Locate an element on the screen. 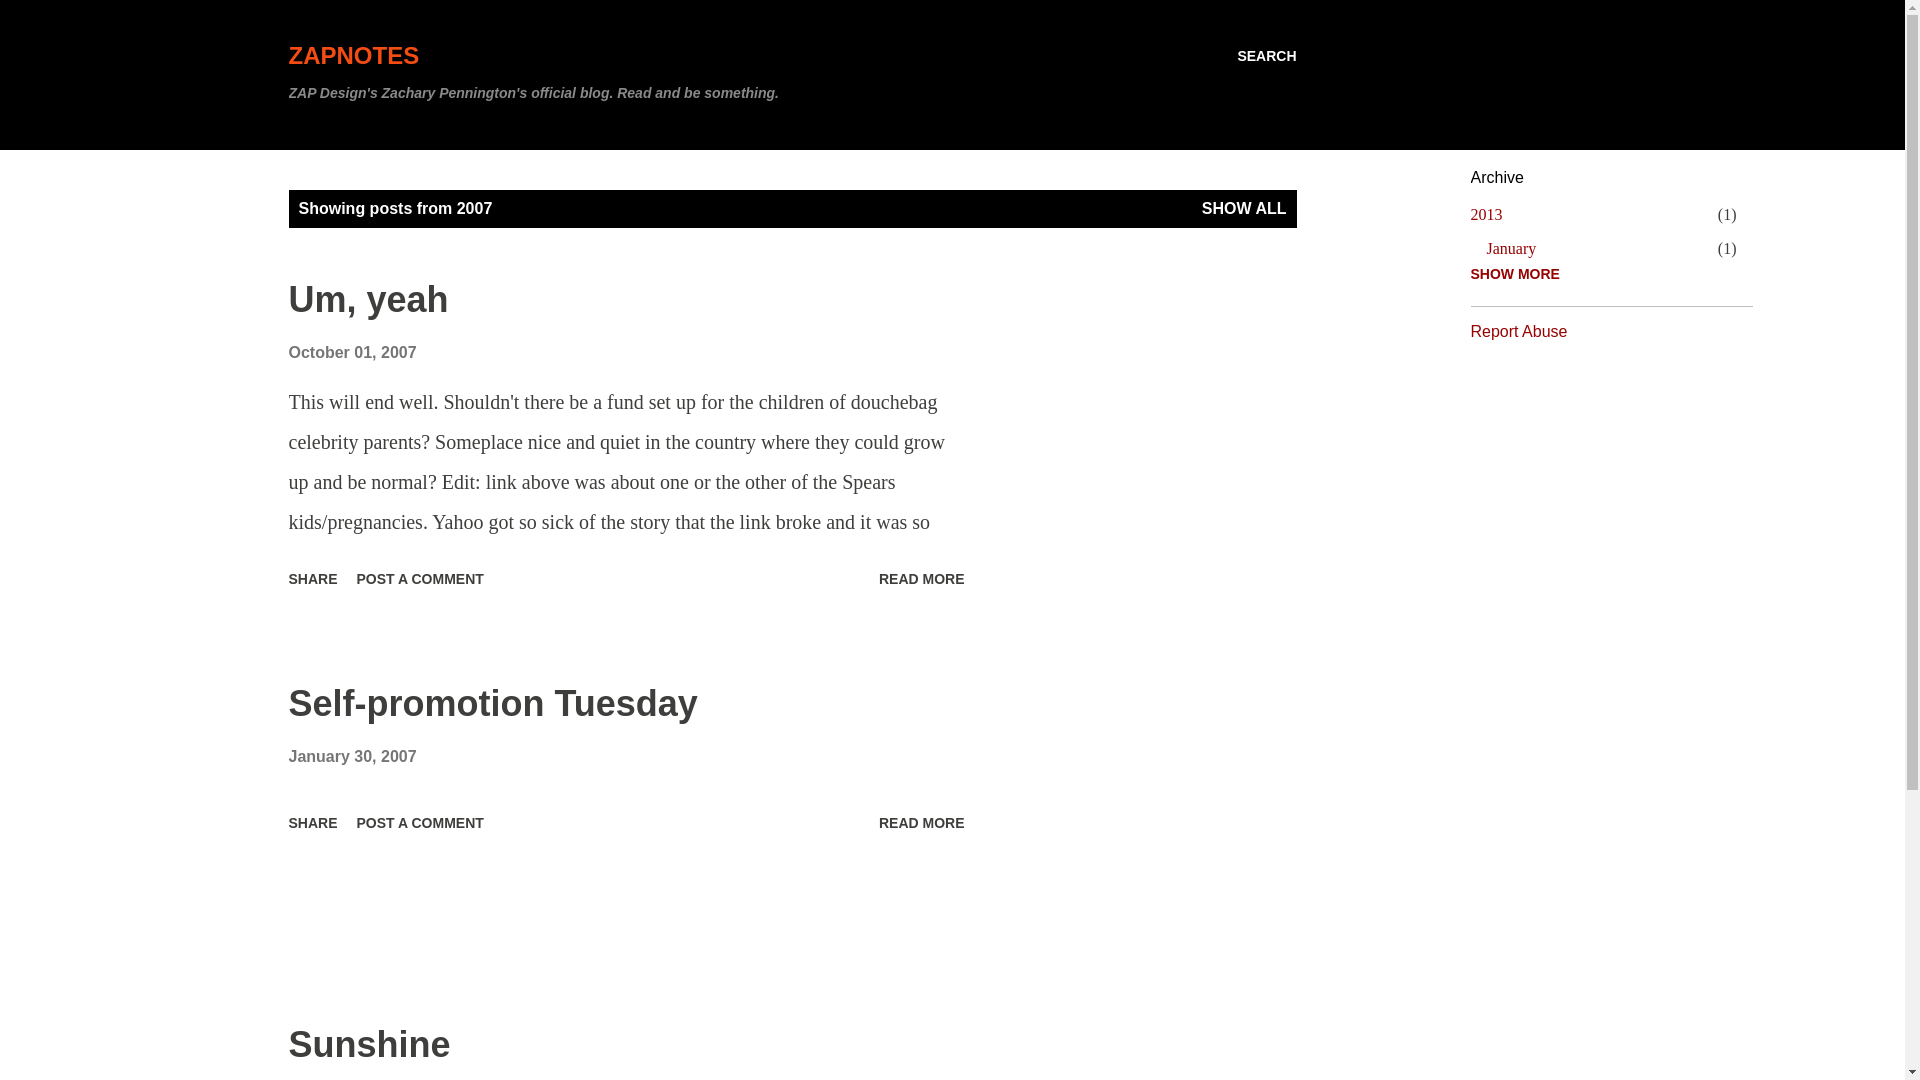 Image resolution: width=1920 pixels, height=1080 pixels. SHARE is located at coordinates (1486, 214).